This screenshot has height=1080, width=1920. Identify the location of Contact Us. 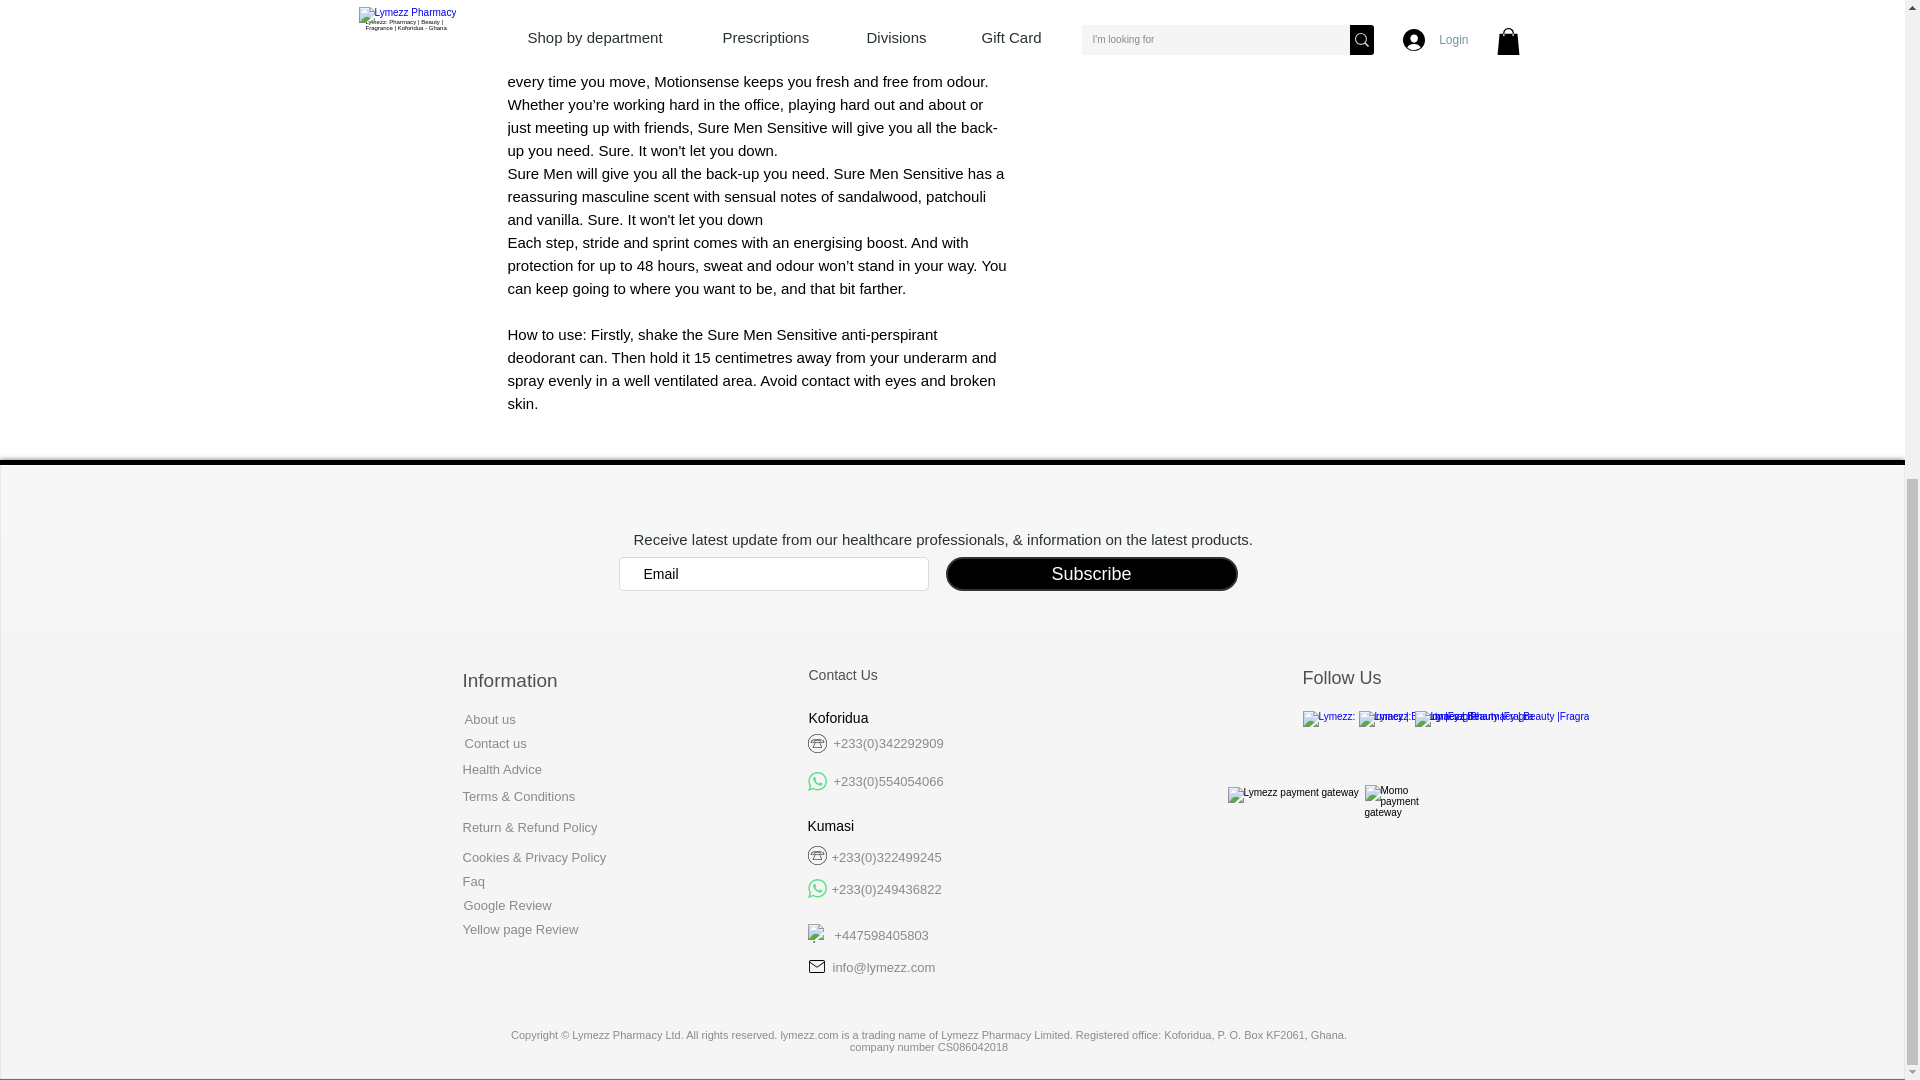
(842, 674).